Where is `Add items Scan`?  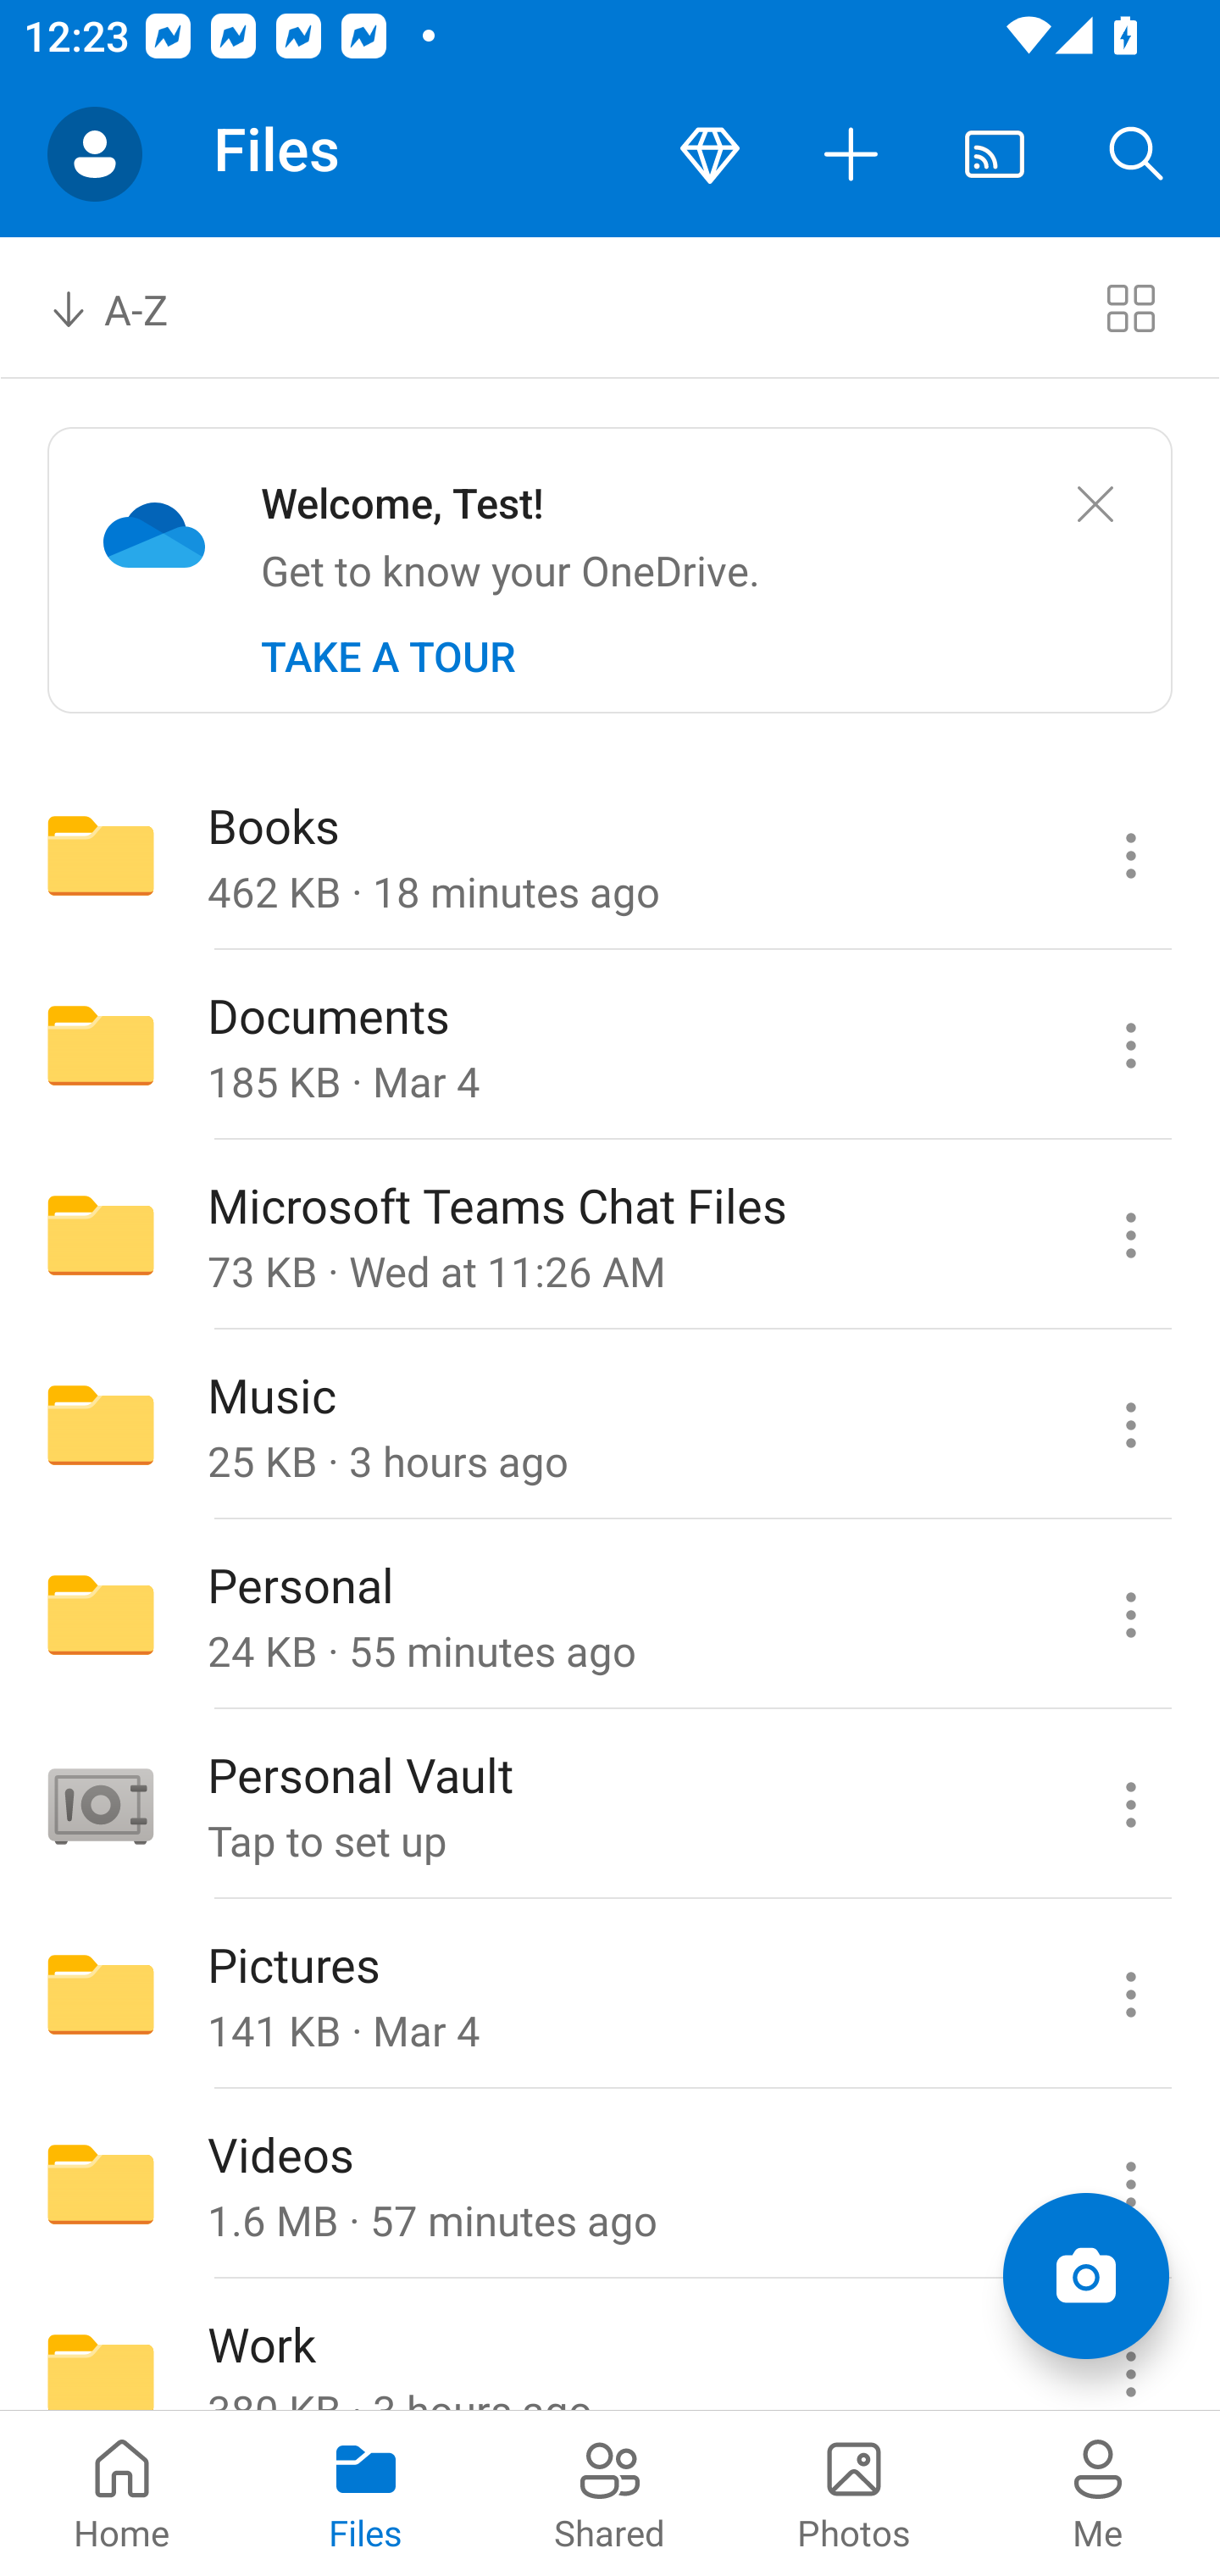
Add items Scan is located at coordinates (1085, 2276).